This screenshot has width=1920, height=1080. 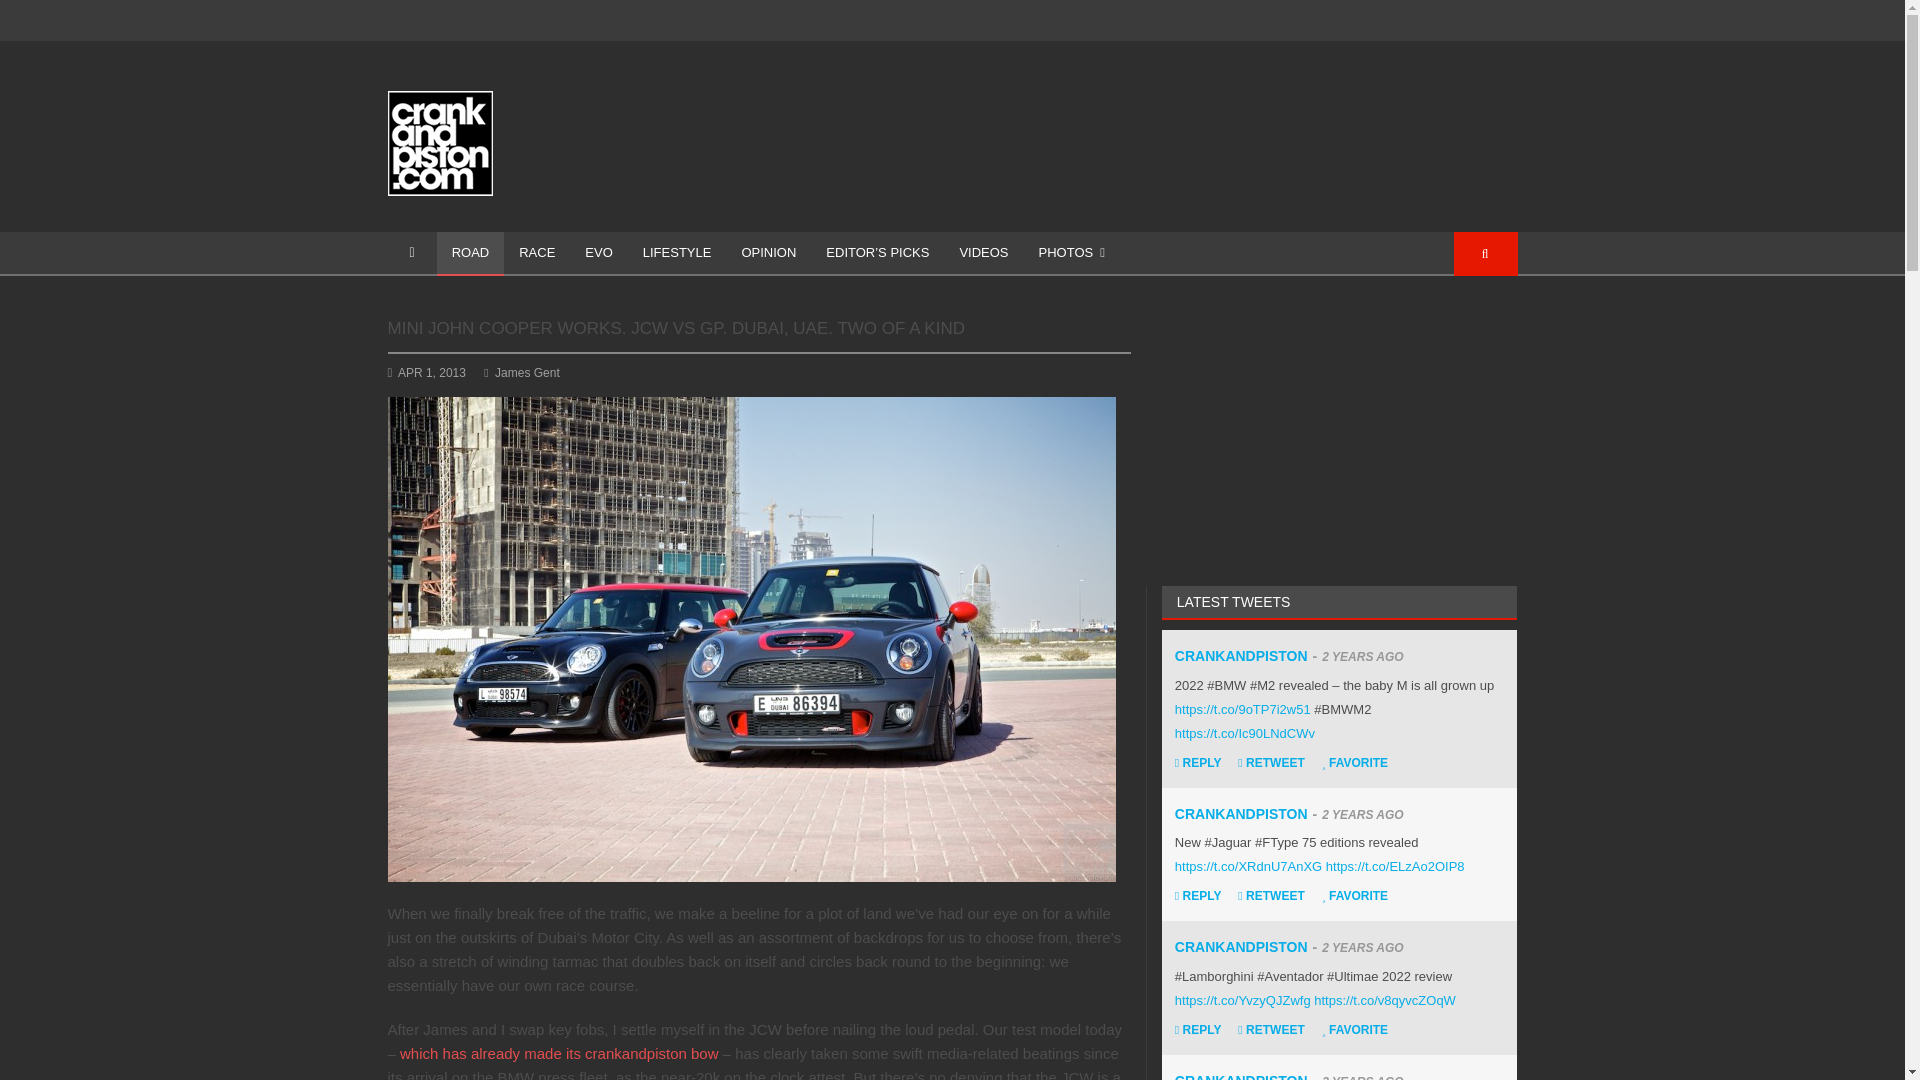 What do you see at coordinates (677, 254) in the screenshot?
I see `LIFESTYLE` at bounding box center [677, 254].